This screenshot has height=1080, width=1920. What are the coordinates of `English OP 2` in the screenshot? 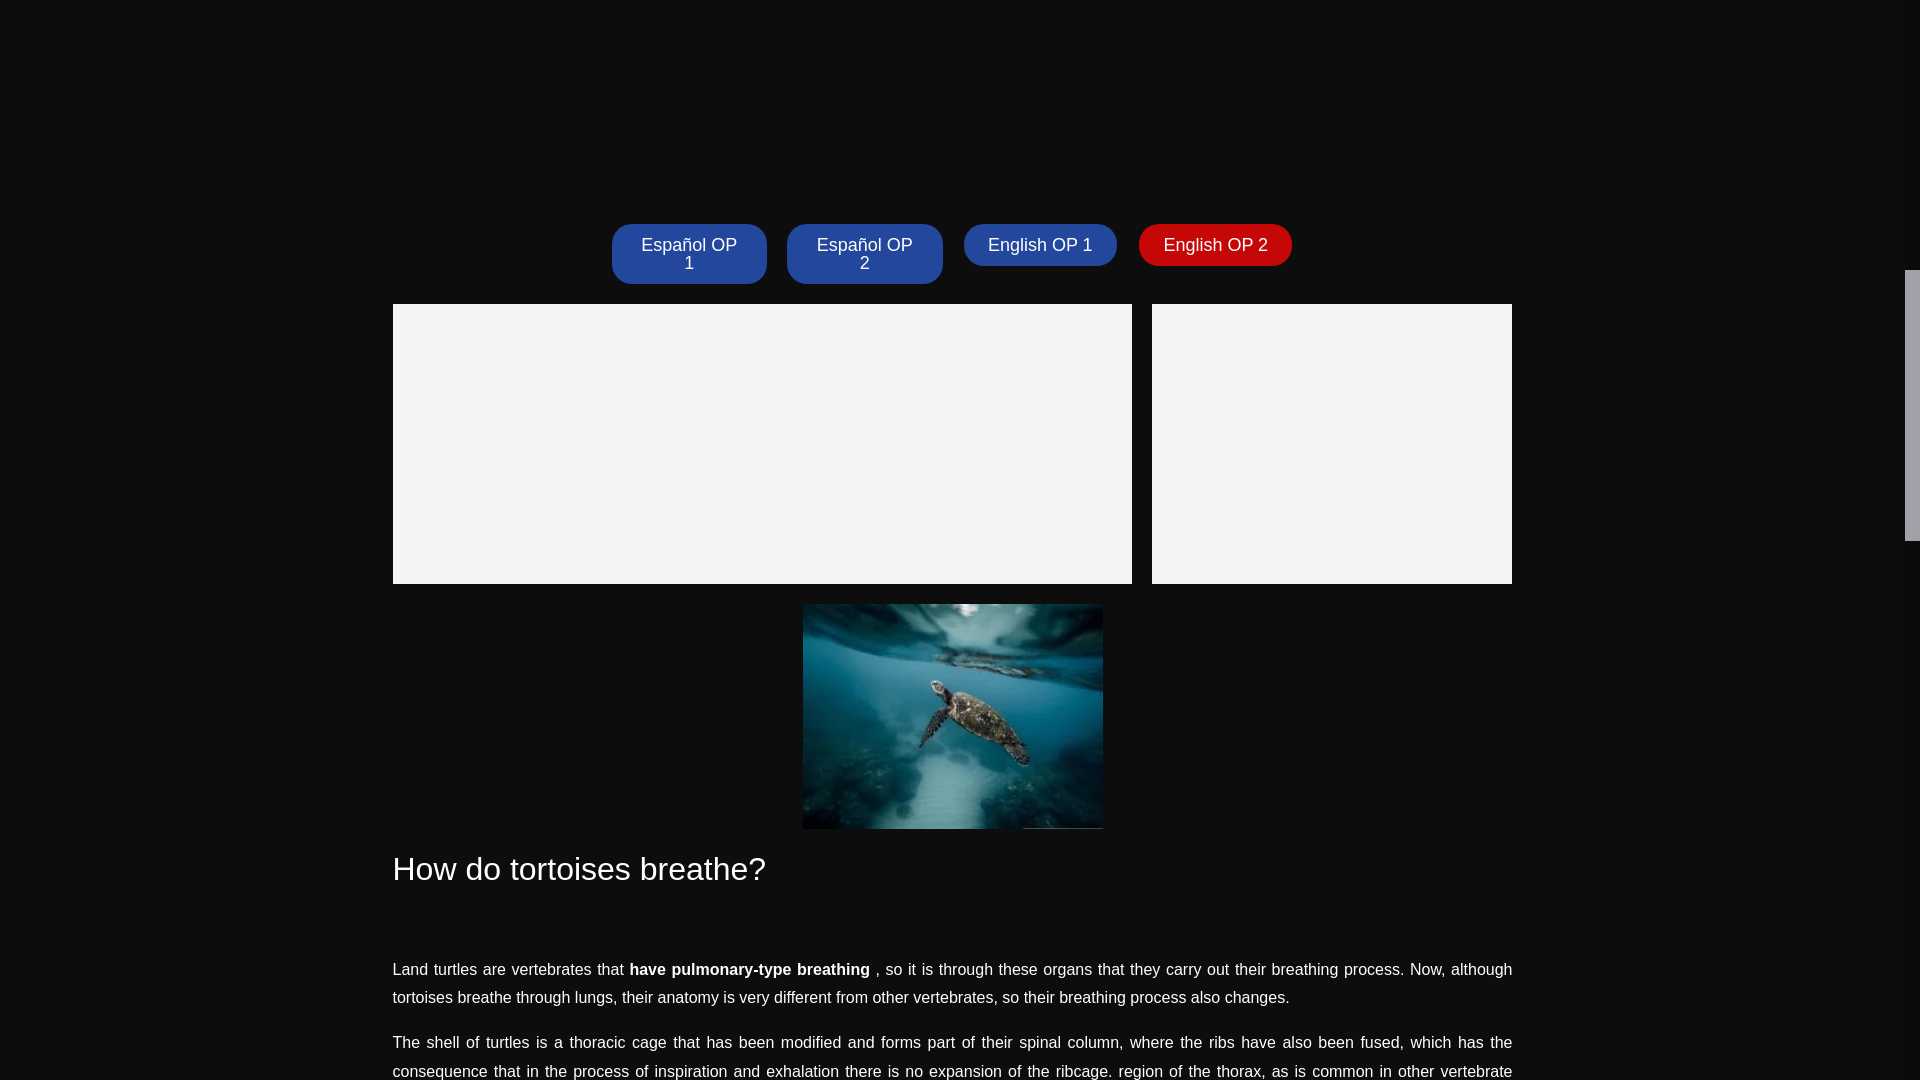 It's located at (1215, 244).